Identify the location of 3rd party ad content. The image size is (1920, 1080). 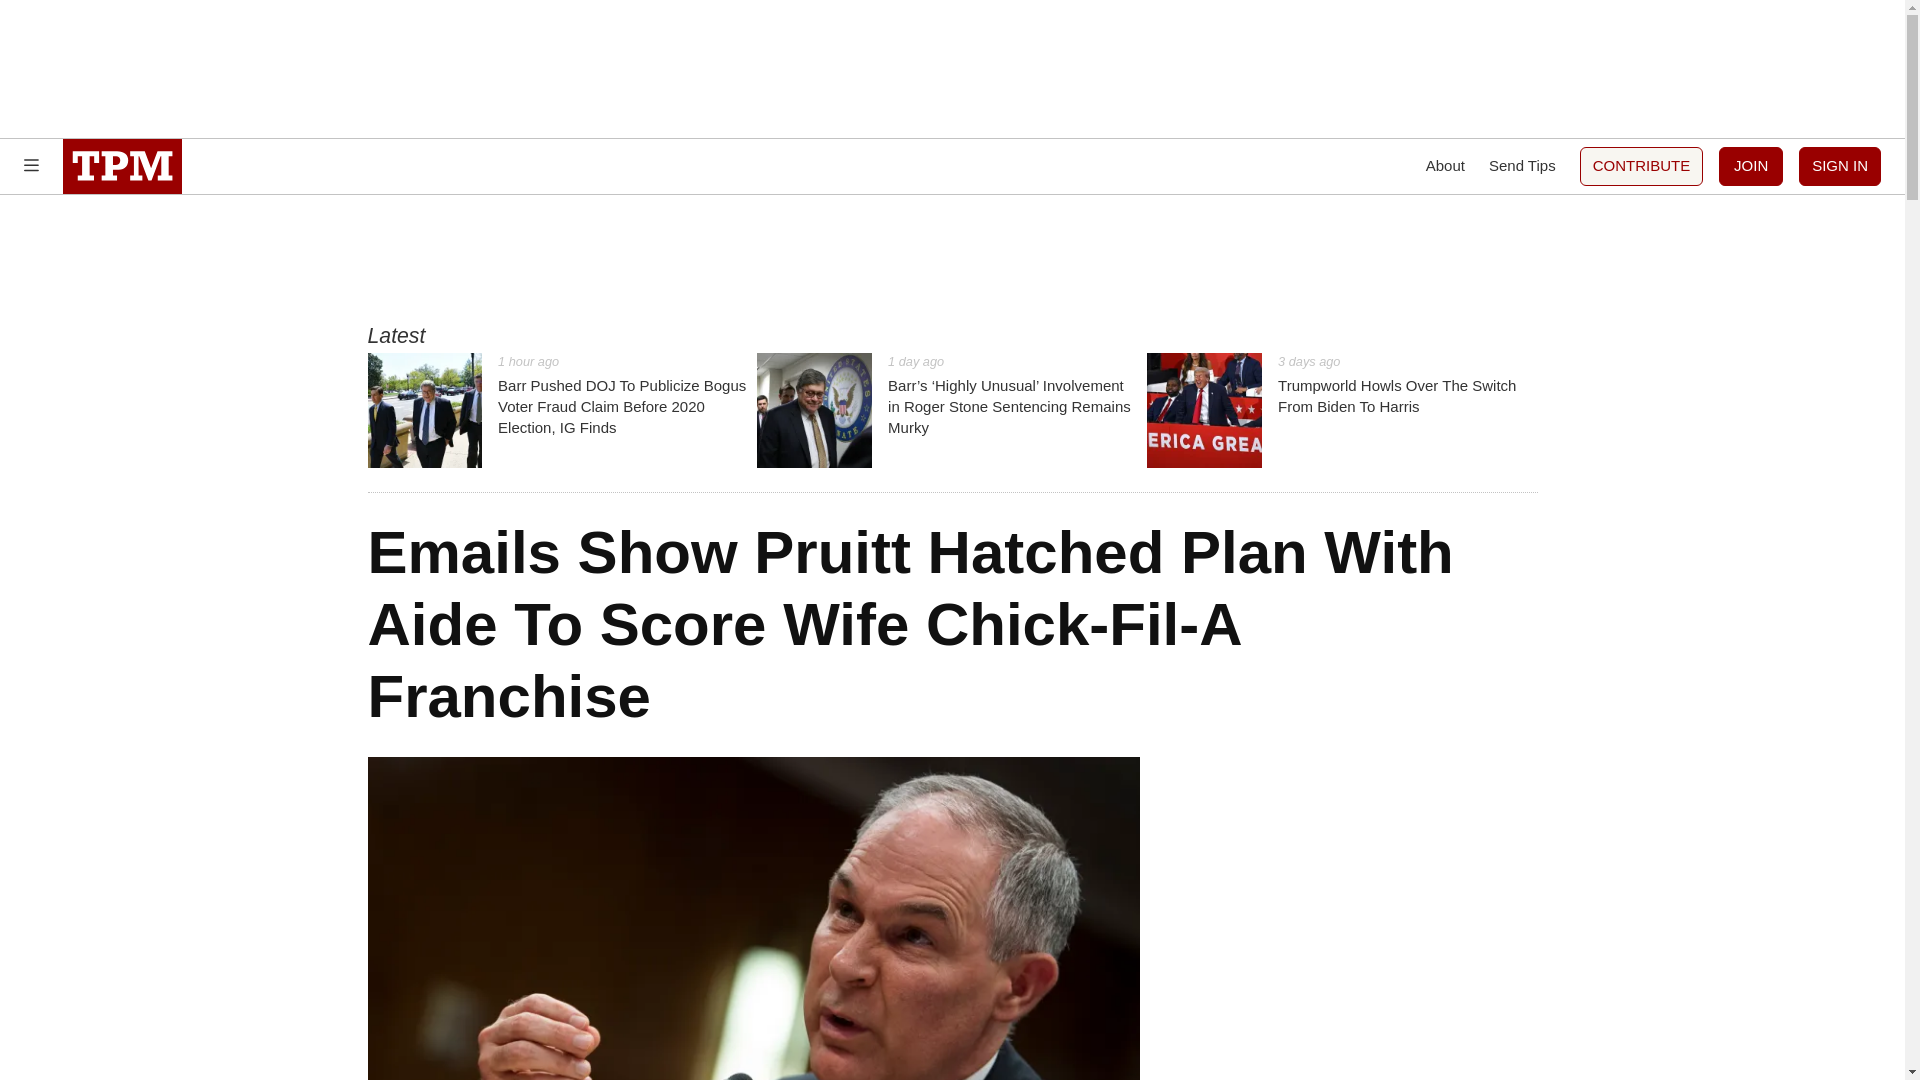
(951, 258).